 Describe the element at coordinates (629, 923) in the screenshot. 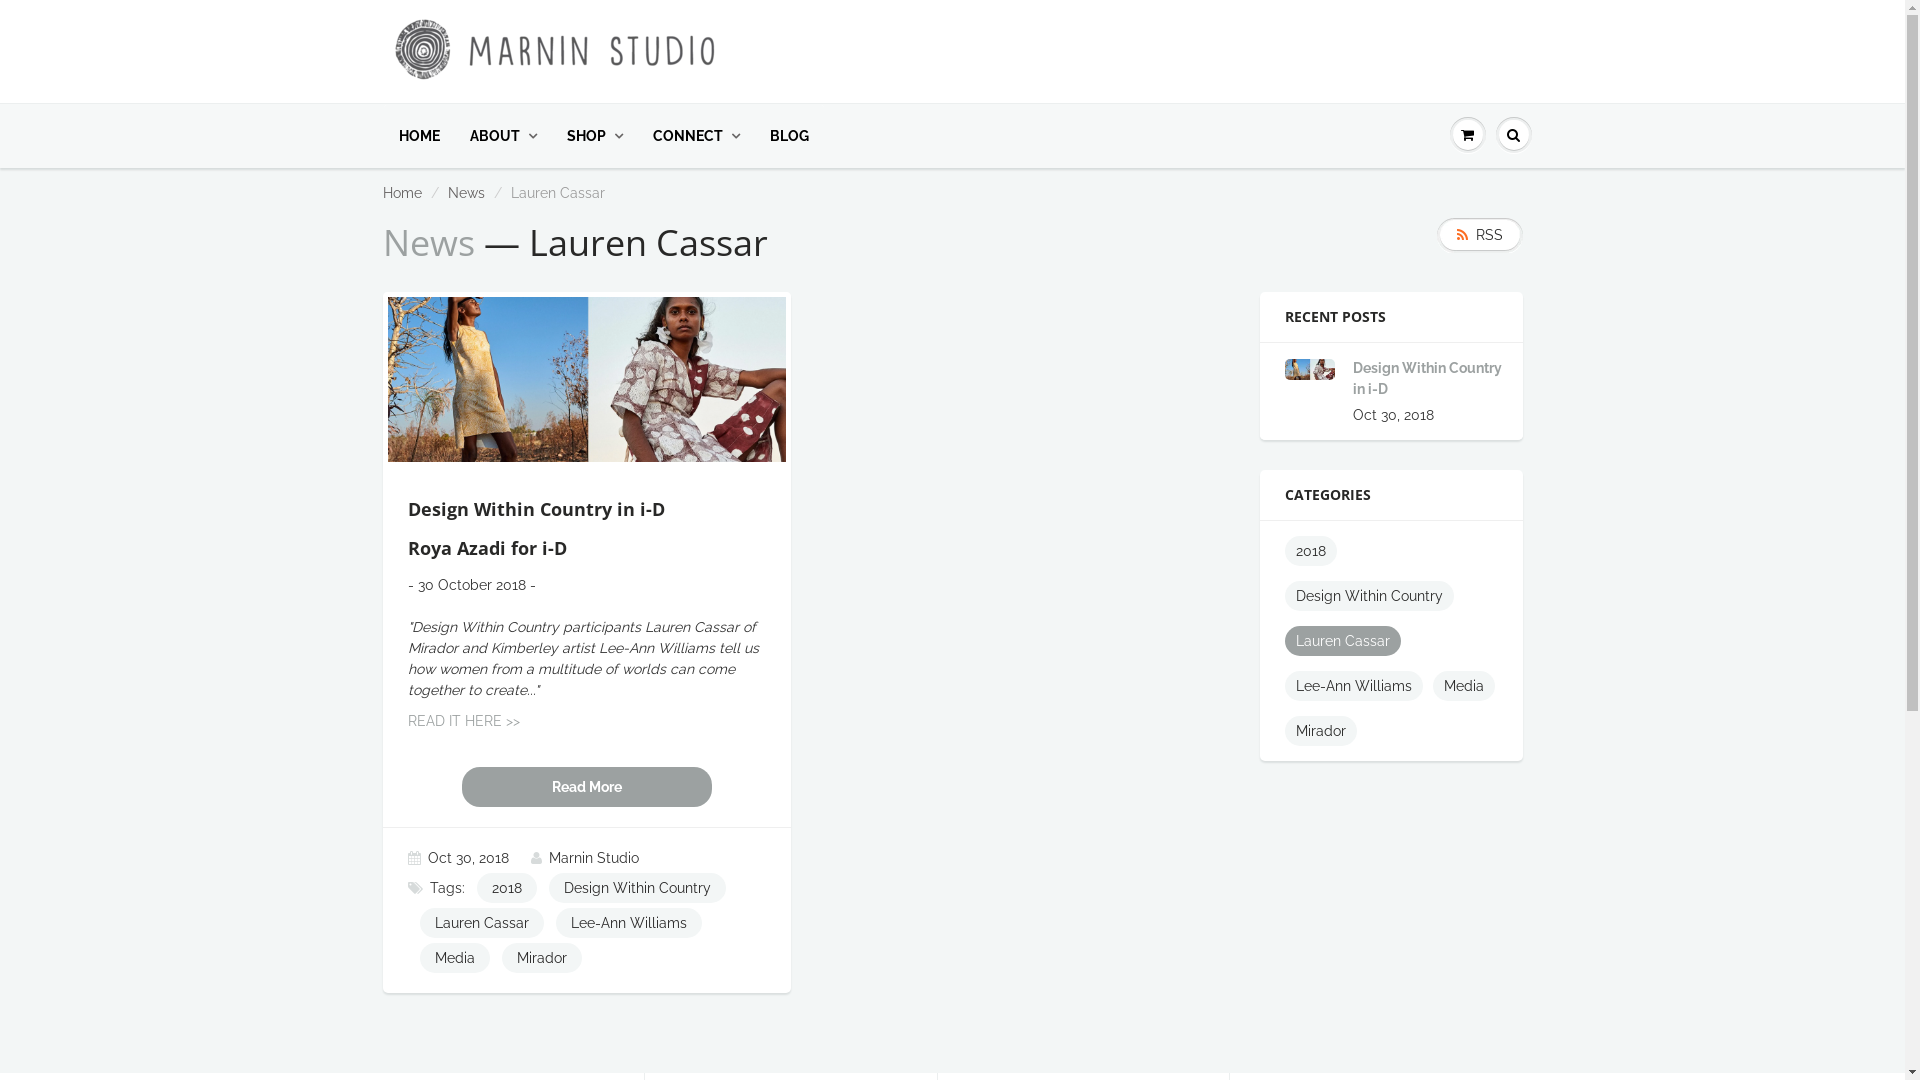

I see `Lee-Ann Williams` at that location.